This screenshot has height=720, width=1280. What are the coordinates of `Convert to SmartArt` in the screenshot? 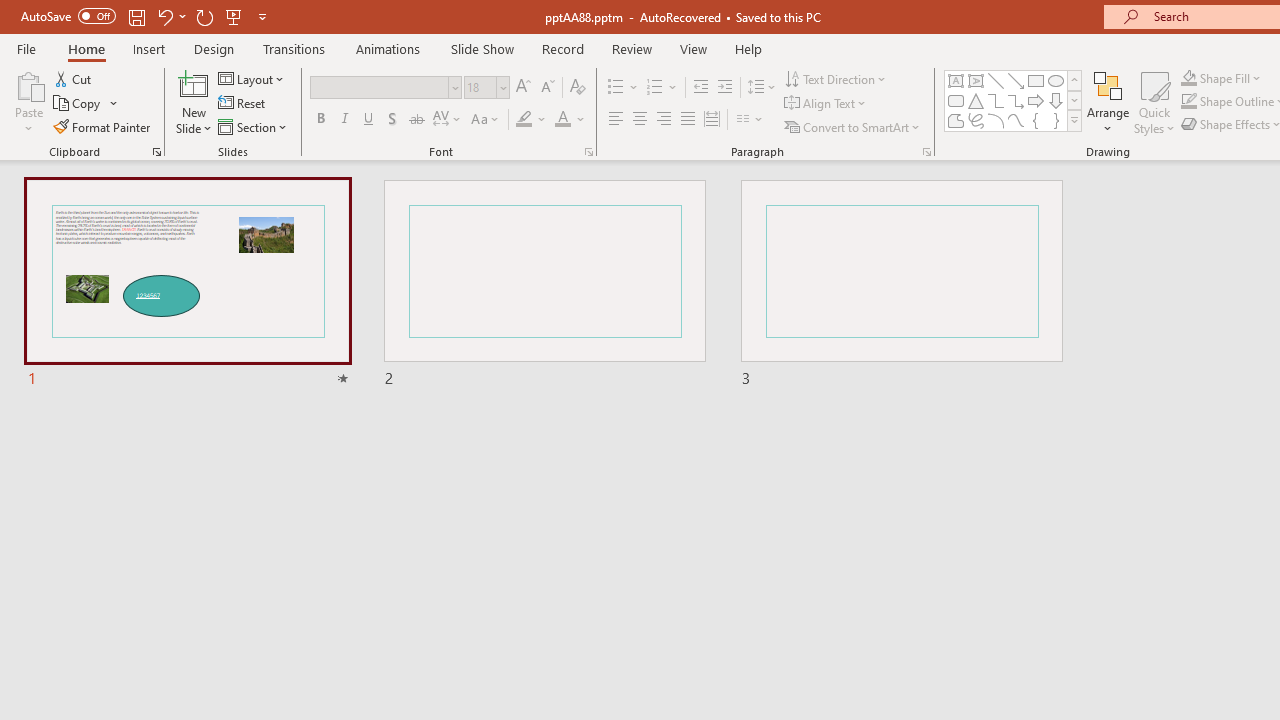 It's located at (853, 126).